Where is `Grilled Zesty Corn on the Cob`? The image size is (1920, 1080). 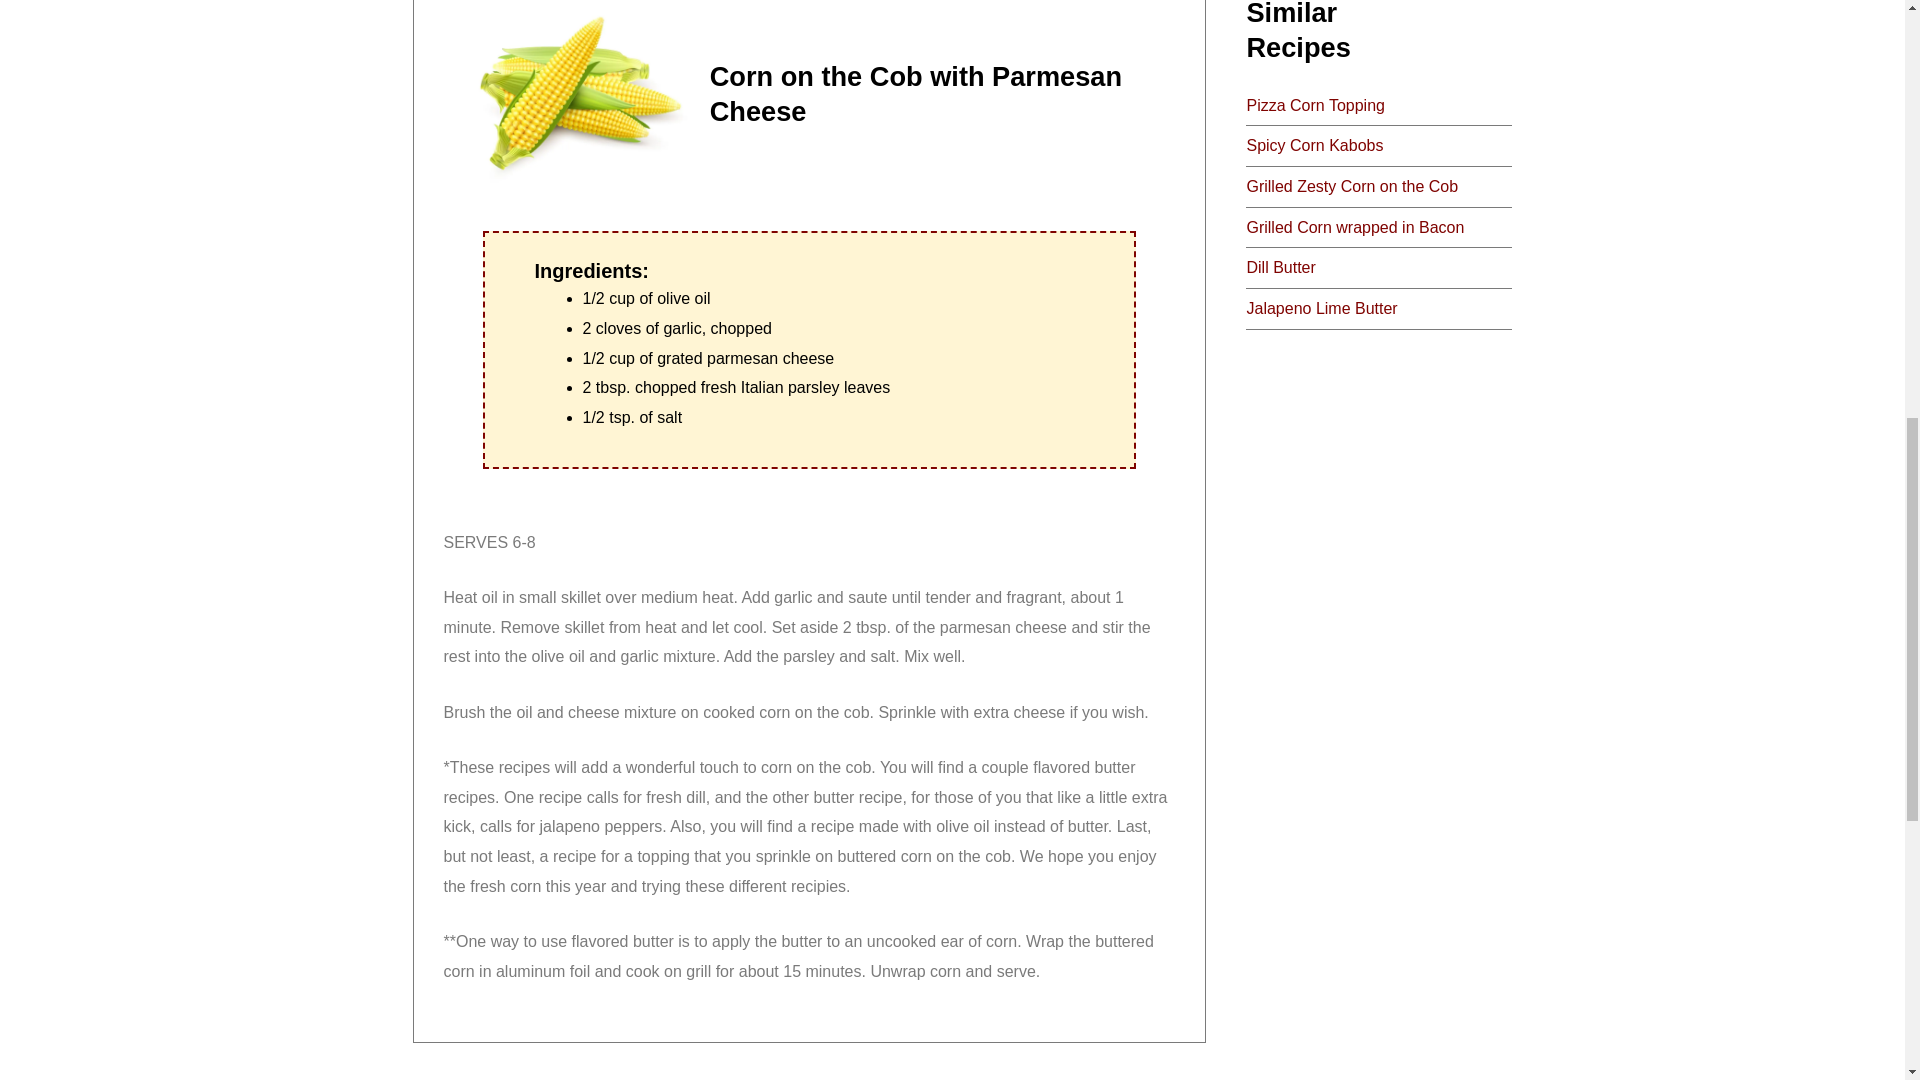
Grilled Zesty Corn on the Cob is located at coordinates (1352, 186).